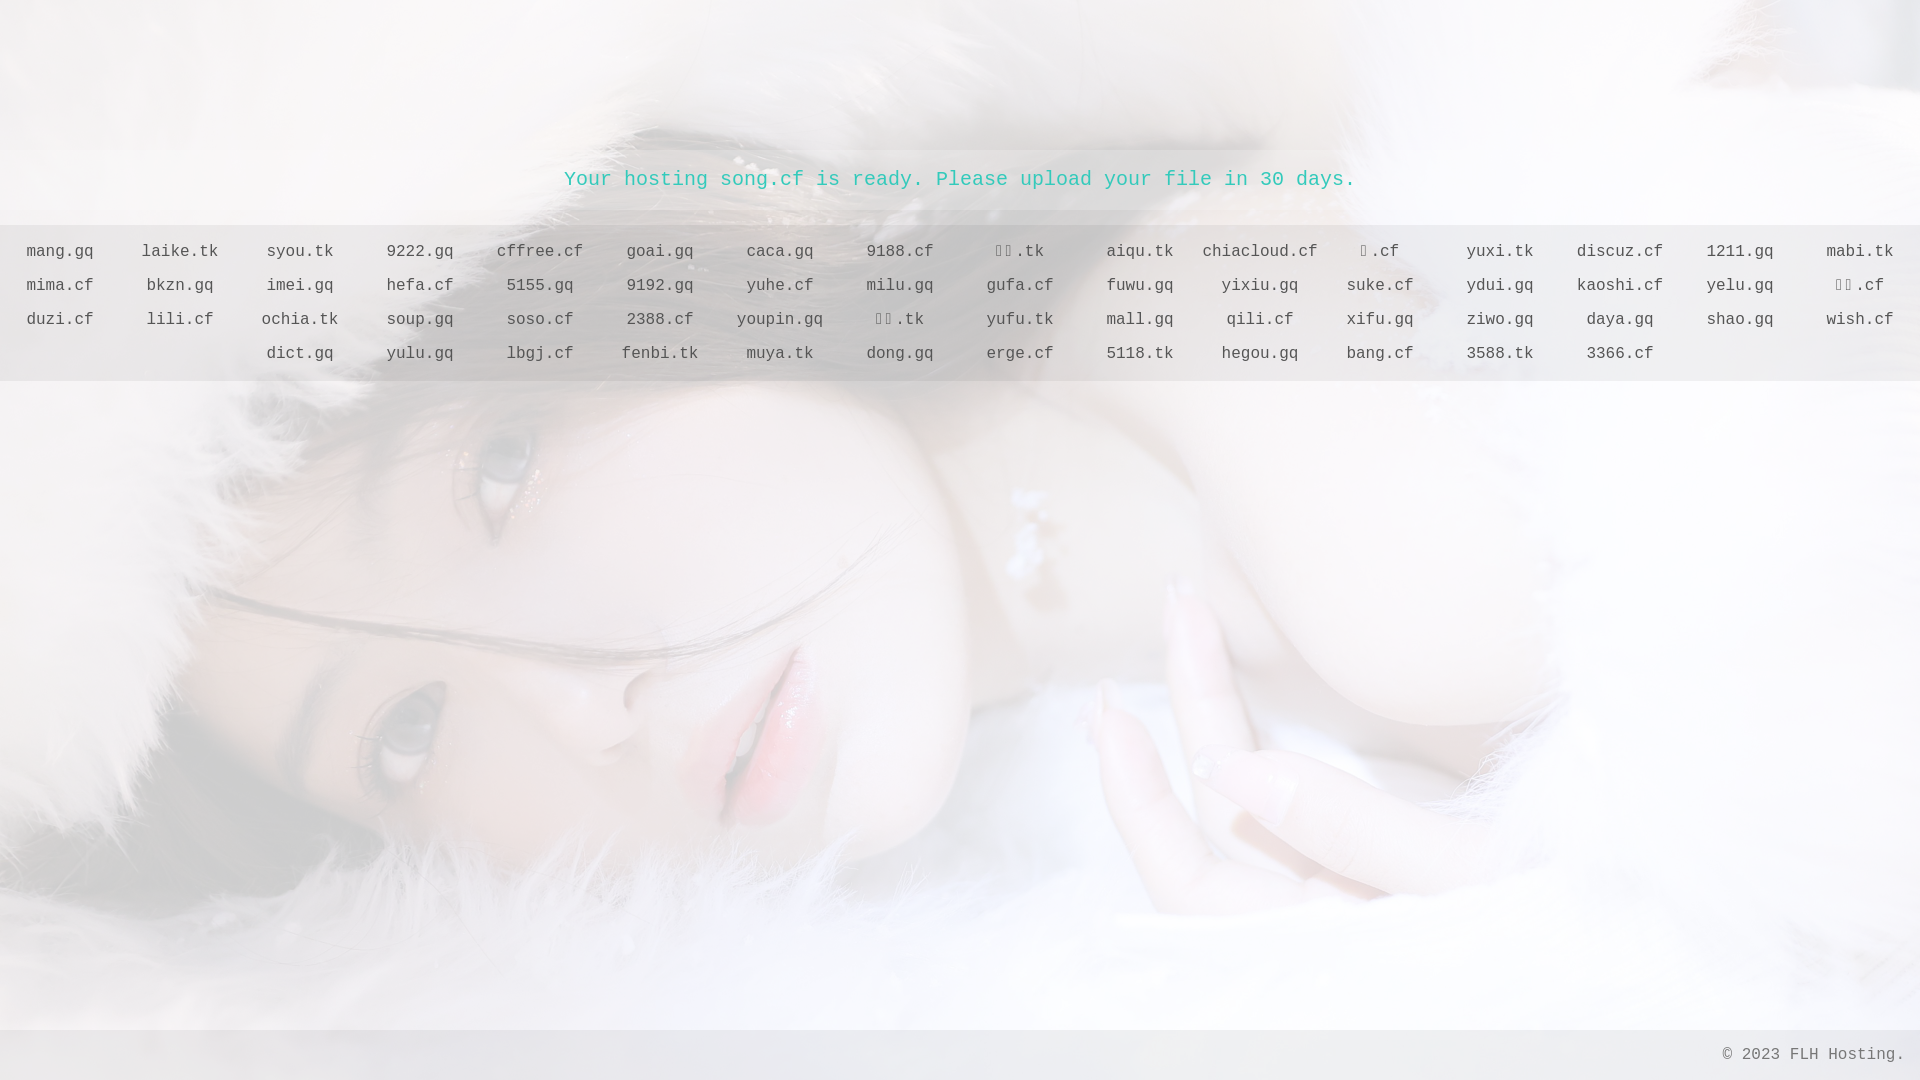 The height and width of the screenshot is (1080, 1920). I want to click on 3588.tk, so click(1500, 354).